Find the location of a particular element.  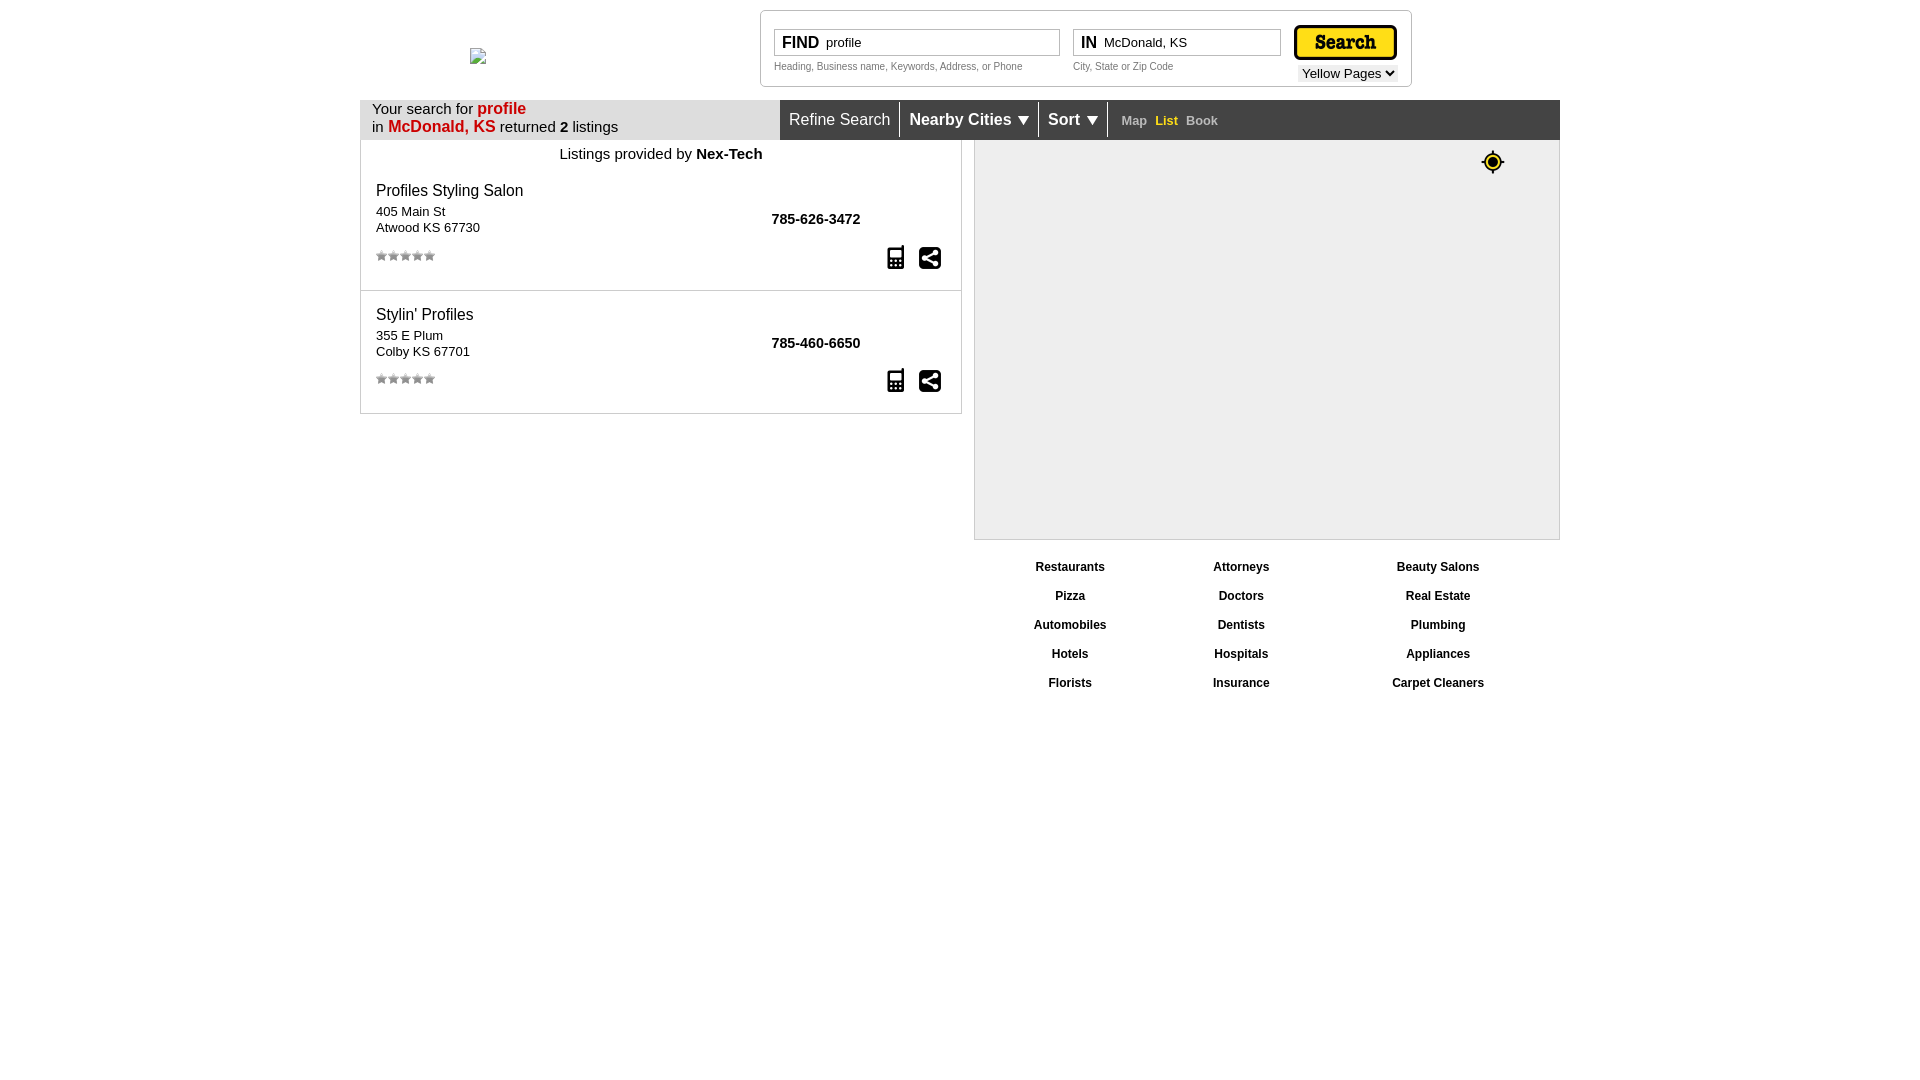

Map is located at coordinates (1135, 116).